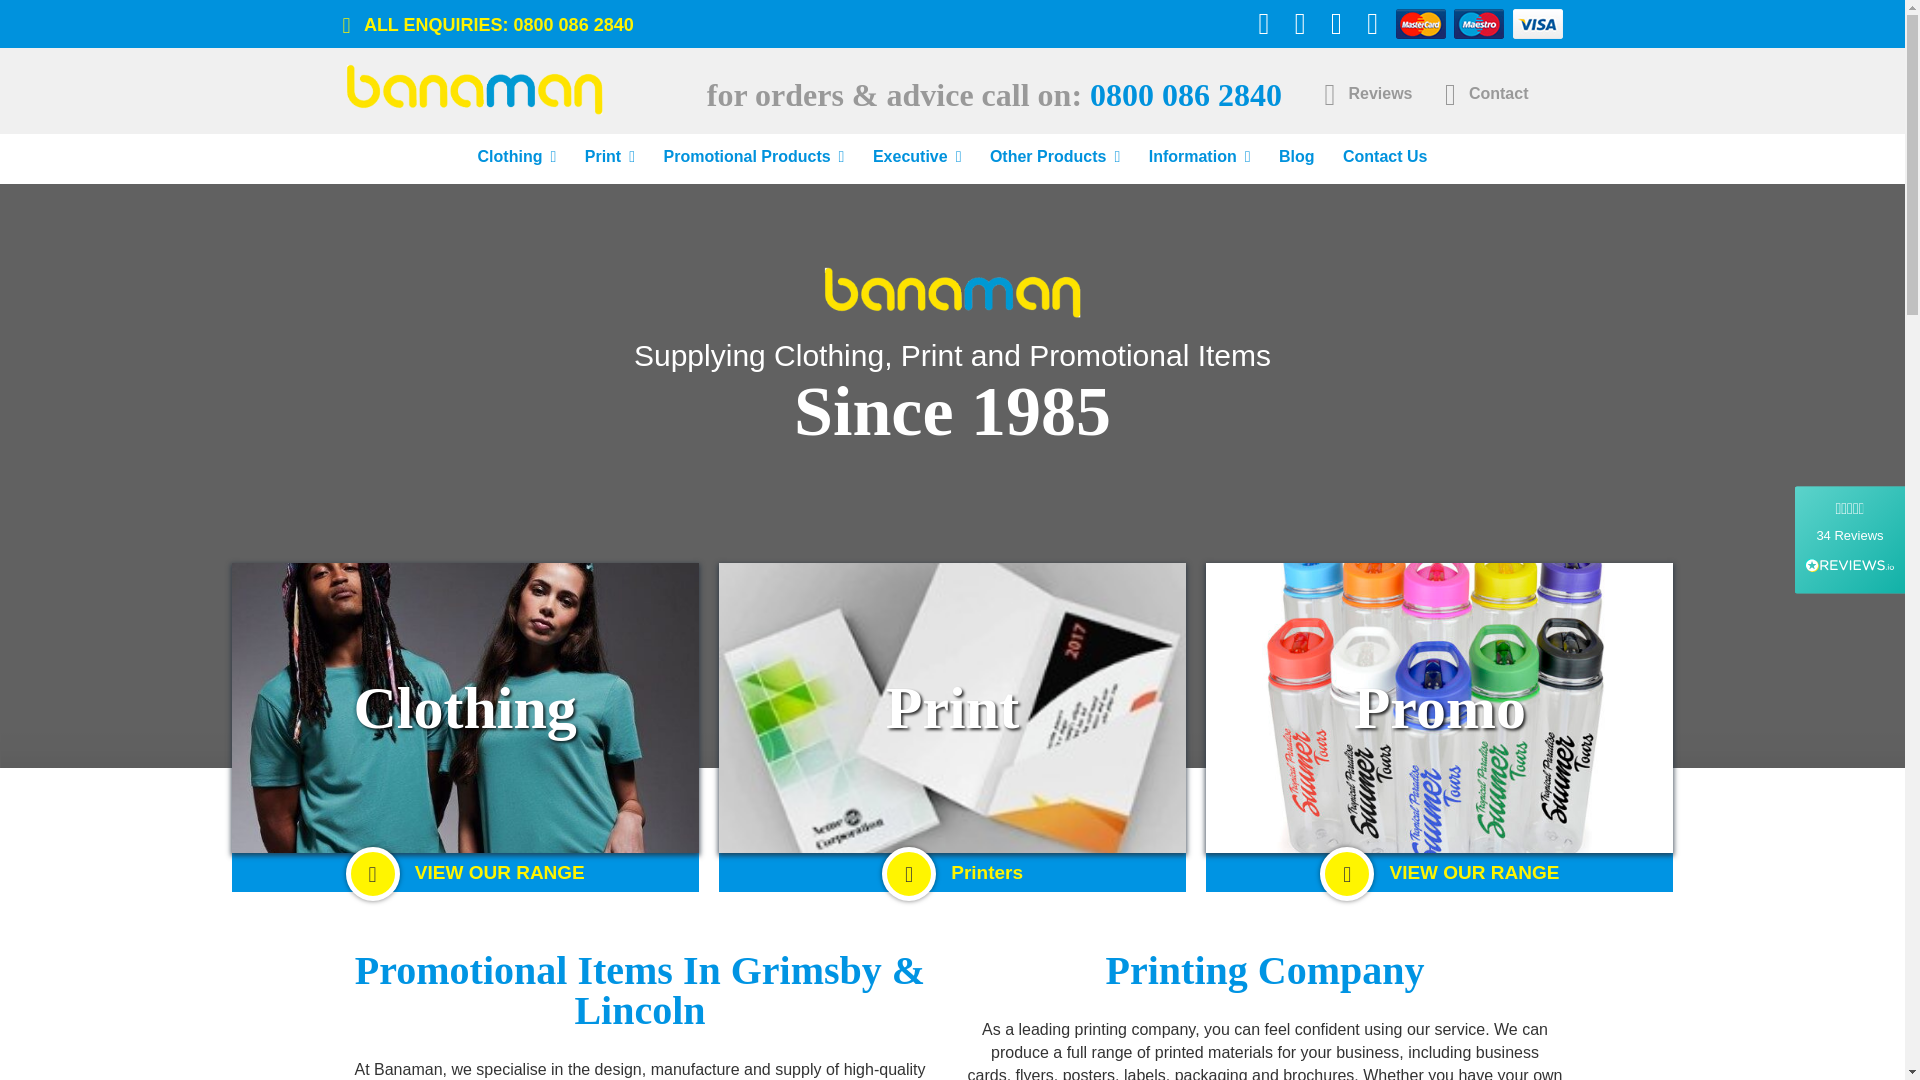 This screenshot has width=1920, height=1080. Describe the element at coordinates (753, 158) in the screenshot. I see `Promotional Products` at that location.